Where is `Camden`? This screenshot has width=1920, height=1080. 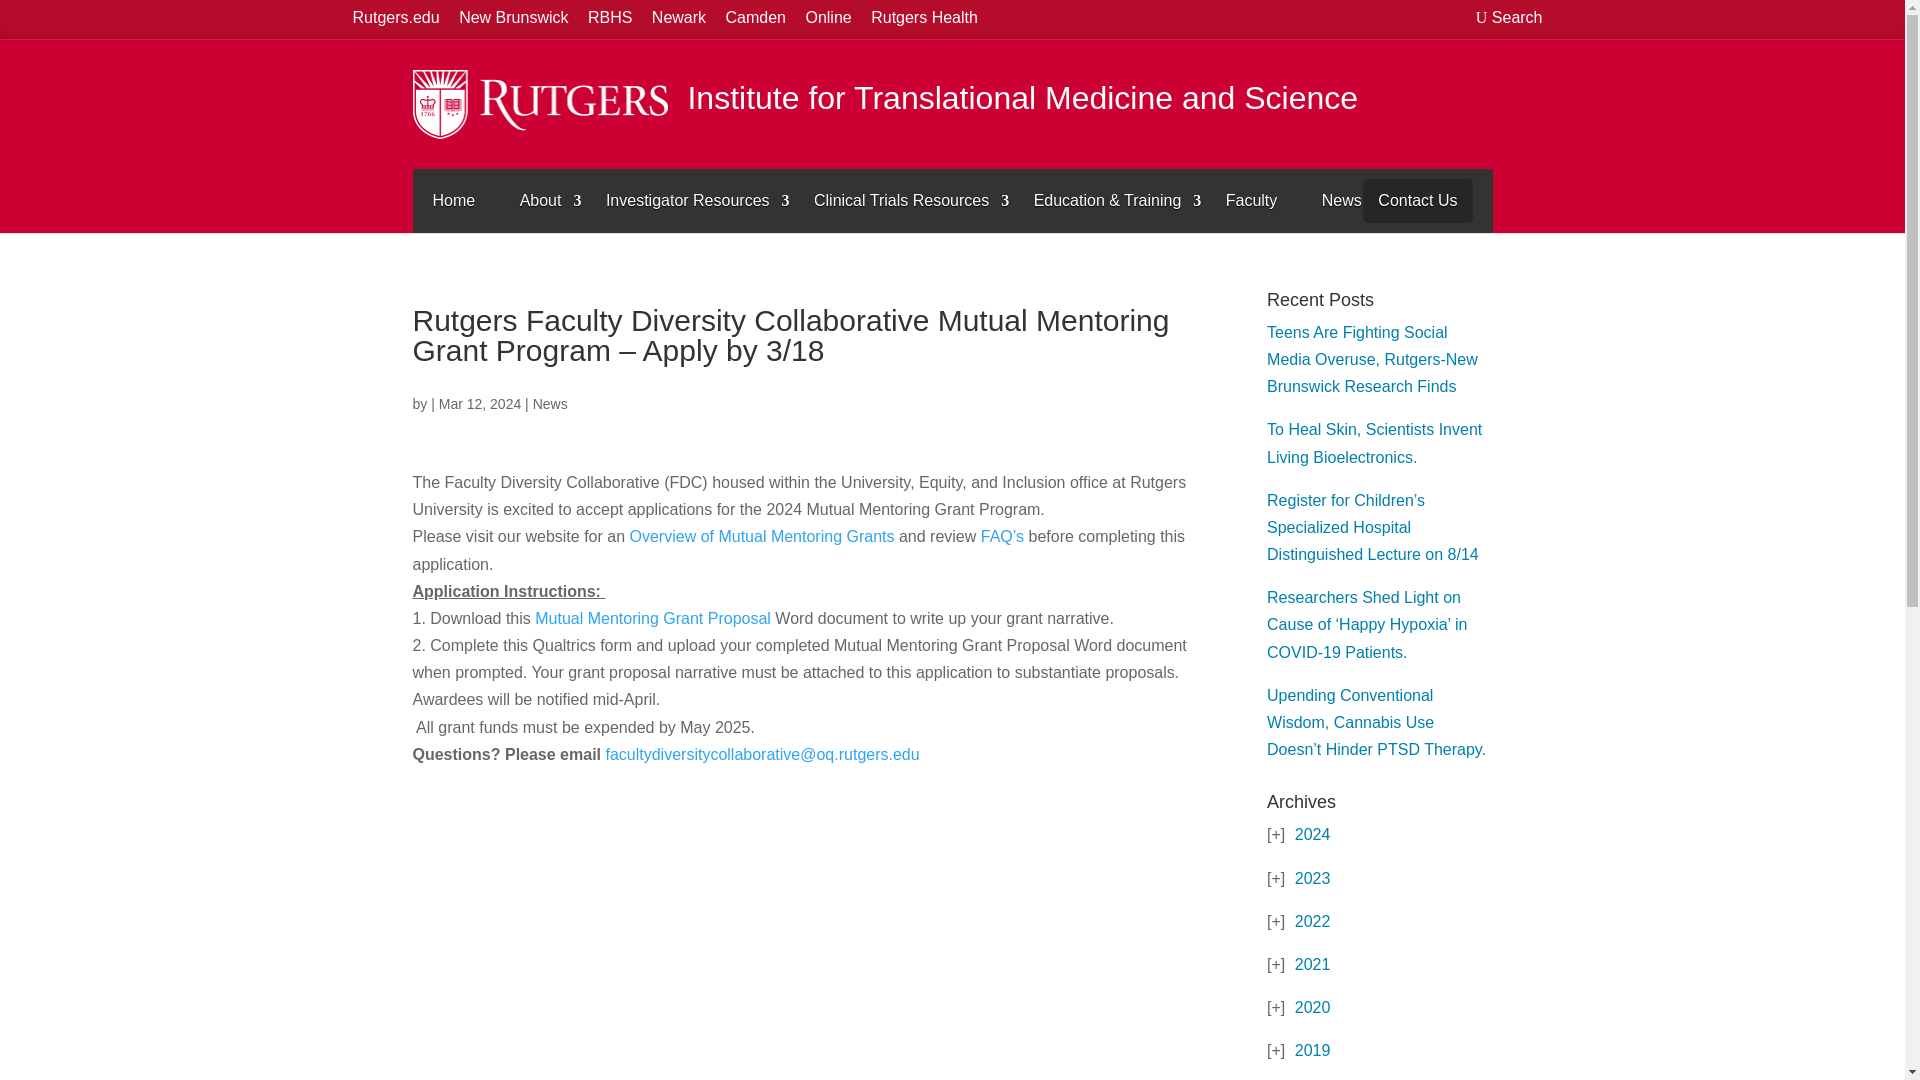
Camden is located at coordinates (755, 19).